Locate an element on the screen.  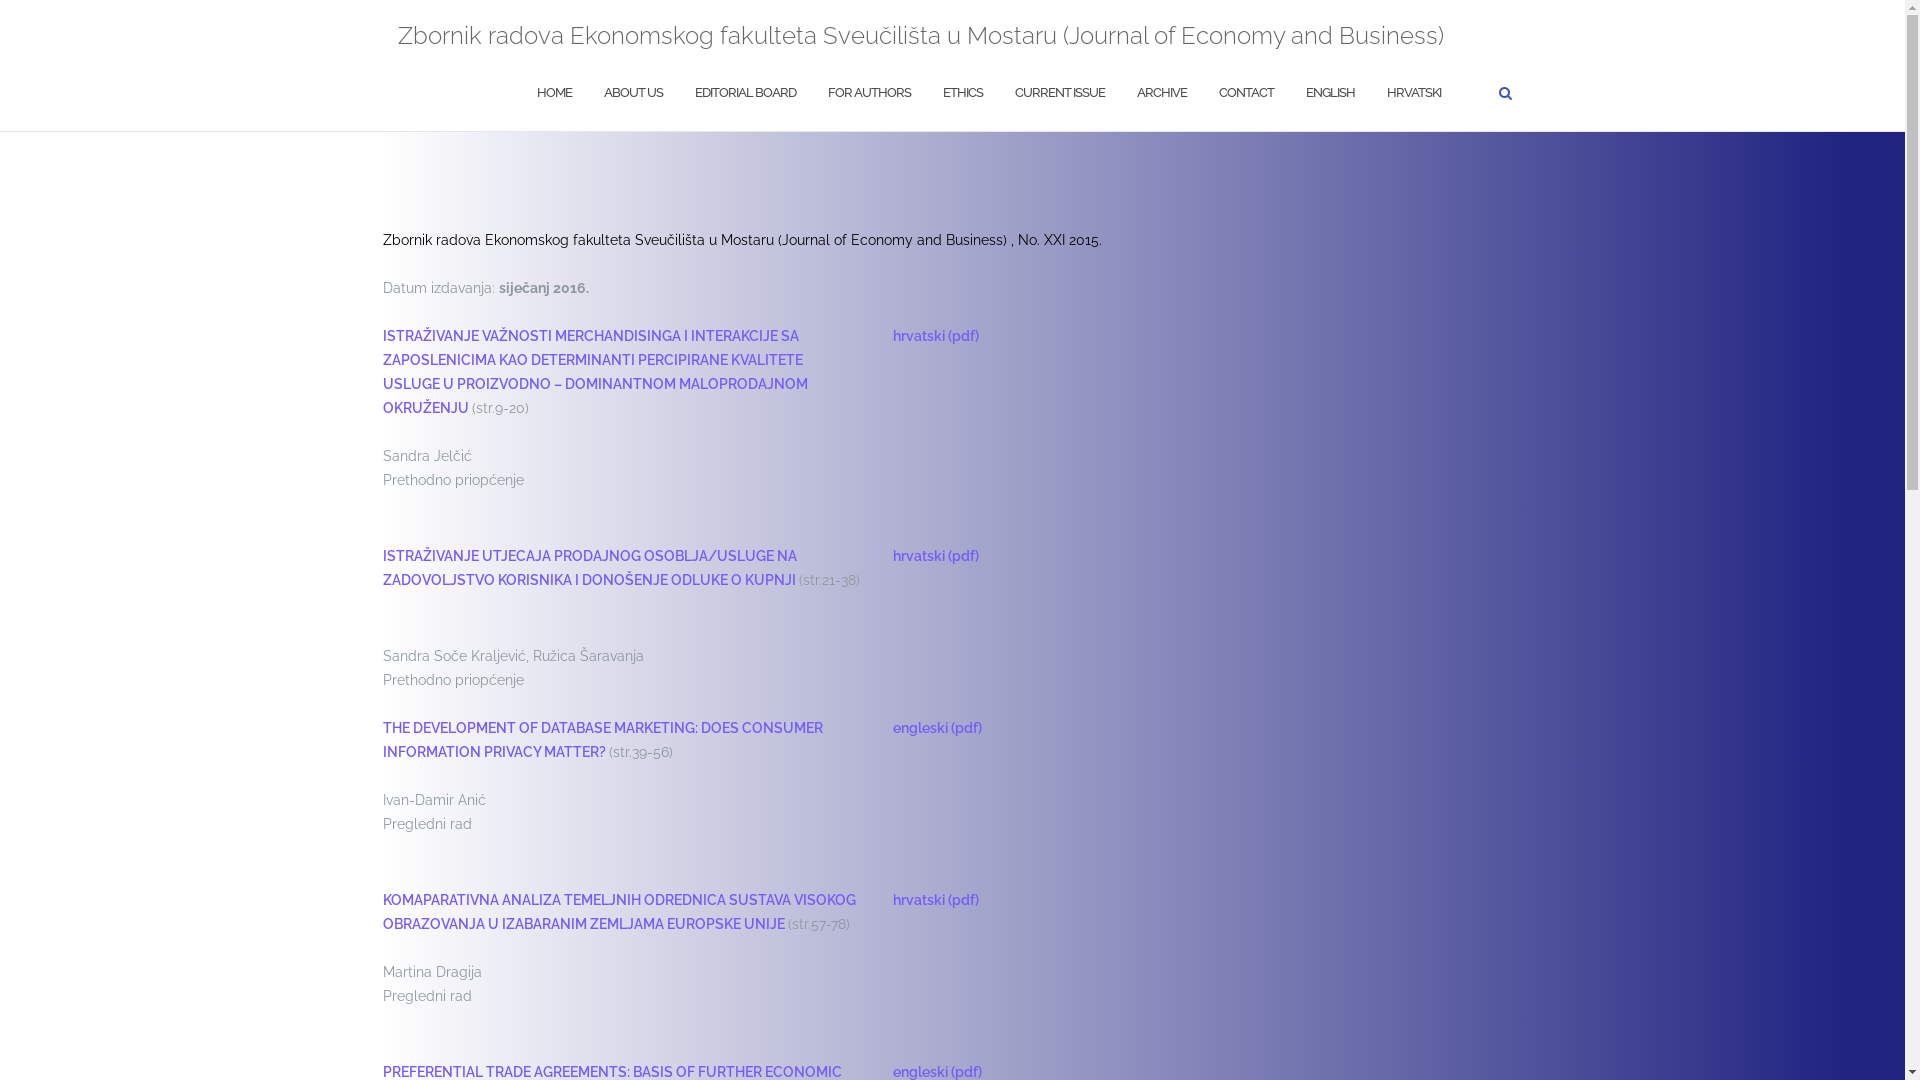
engleski (pdf) is located at coordinates (938, 728).